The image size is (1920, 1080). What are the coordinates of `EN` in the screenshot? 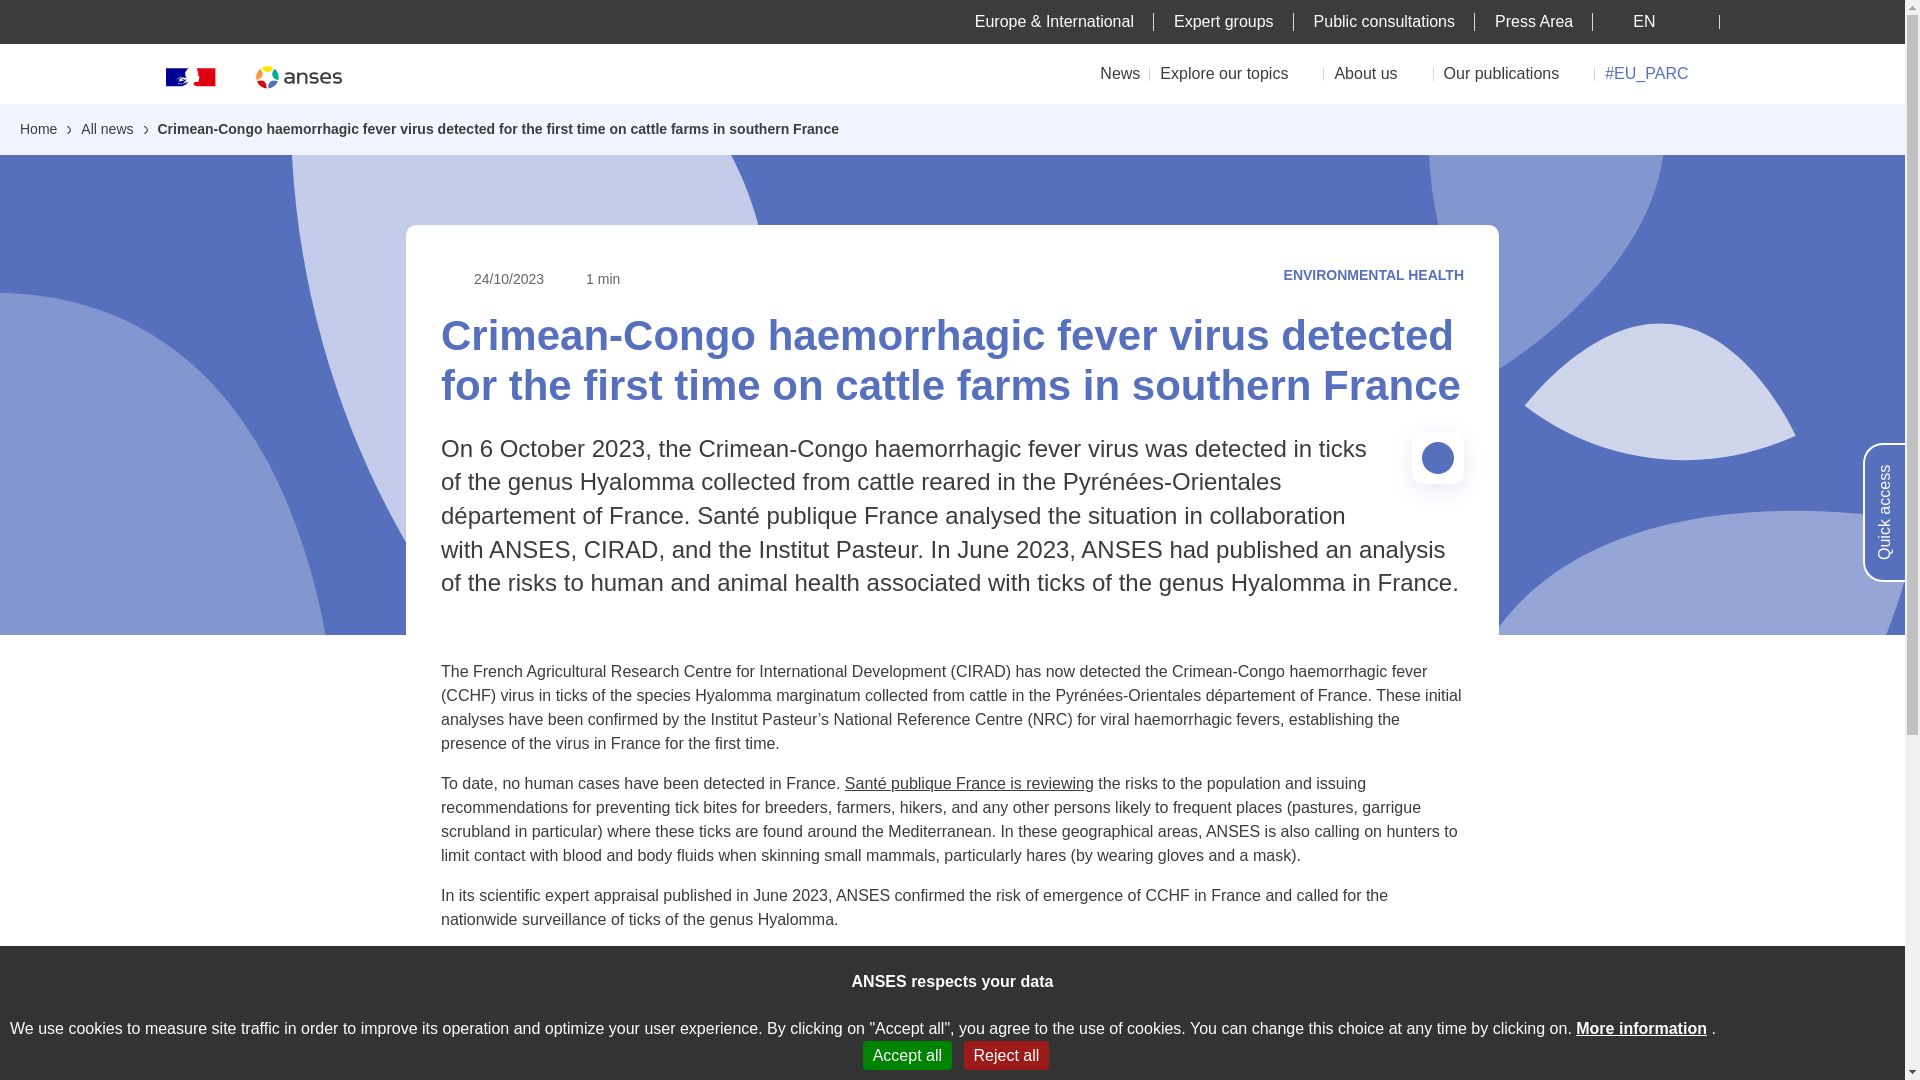 It's located at (1656, 21).